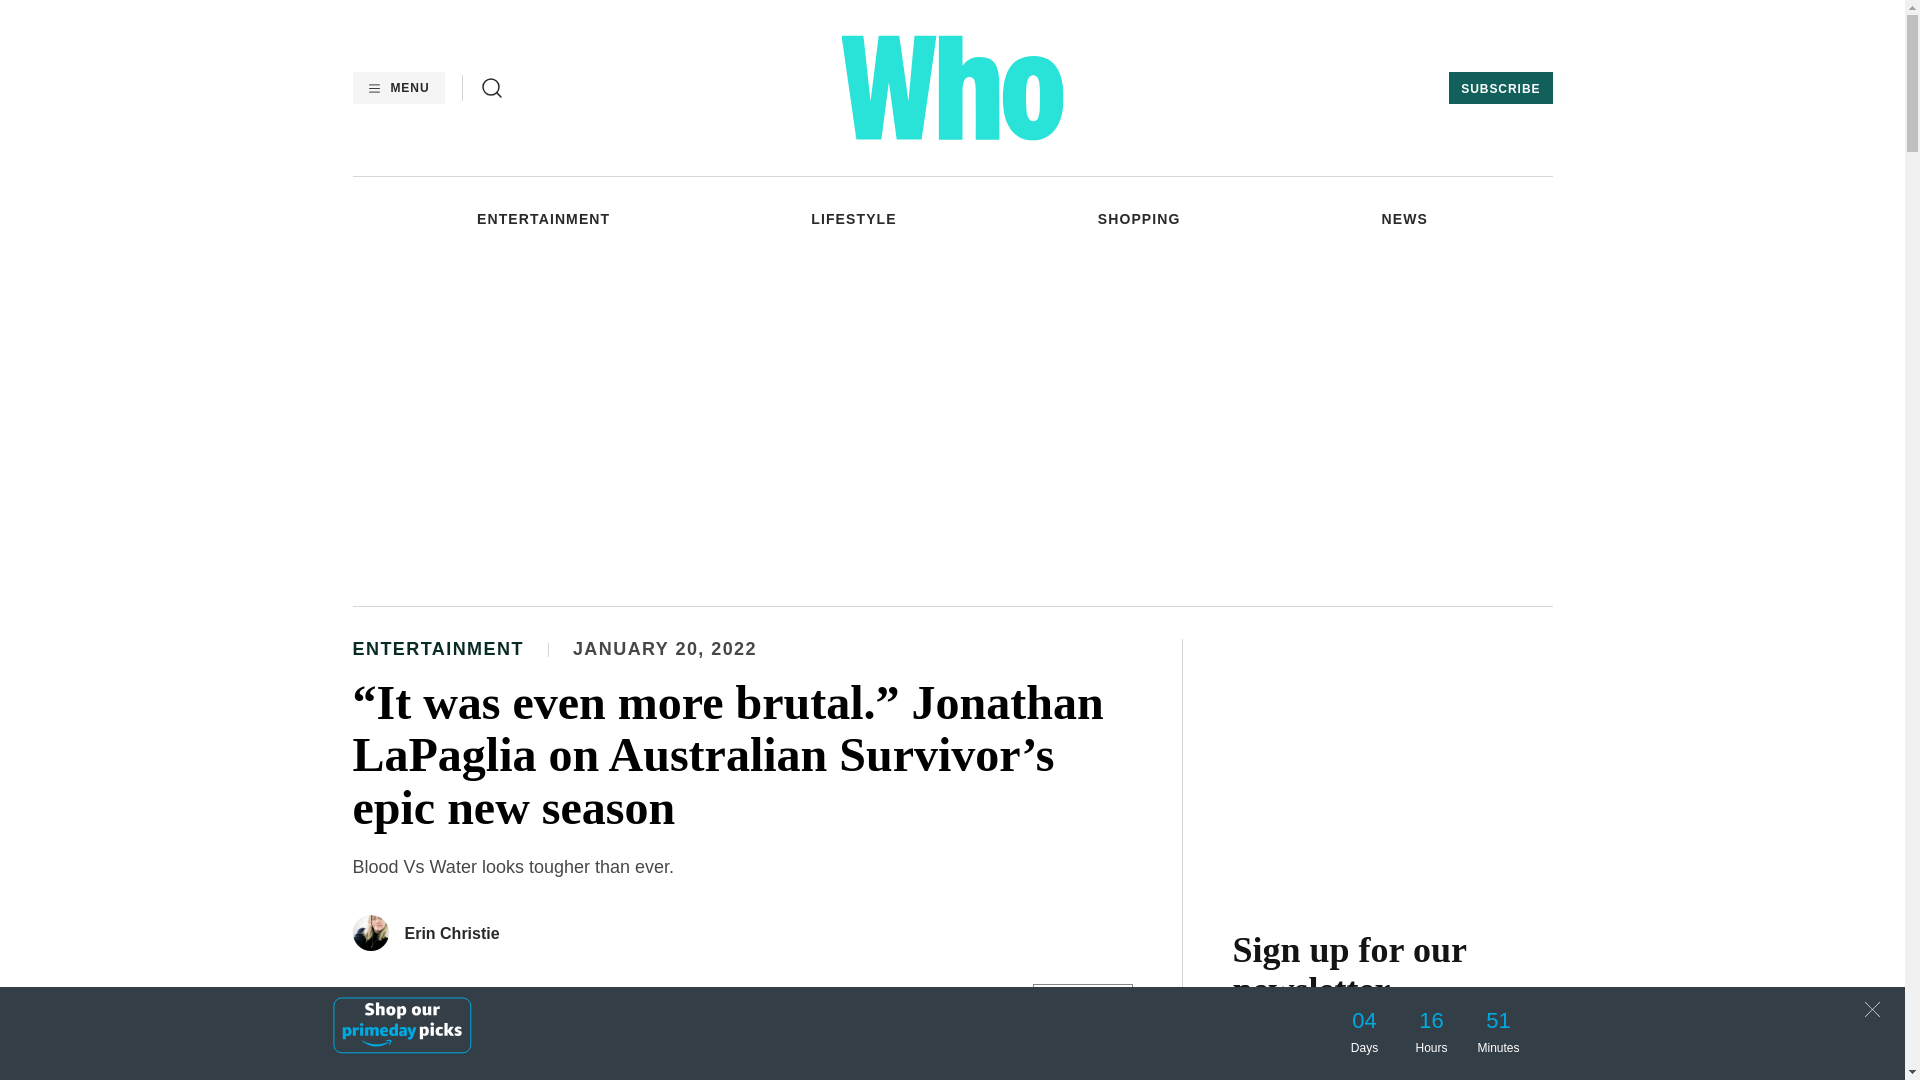 This screenshot has height=1080, width=1920. I want to click on ENTERTAINMENT, so click(543, 218).